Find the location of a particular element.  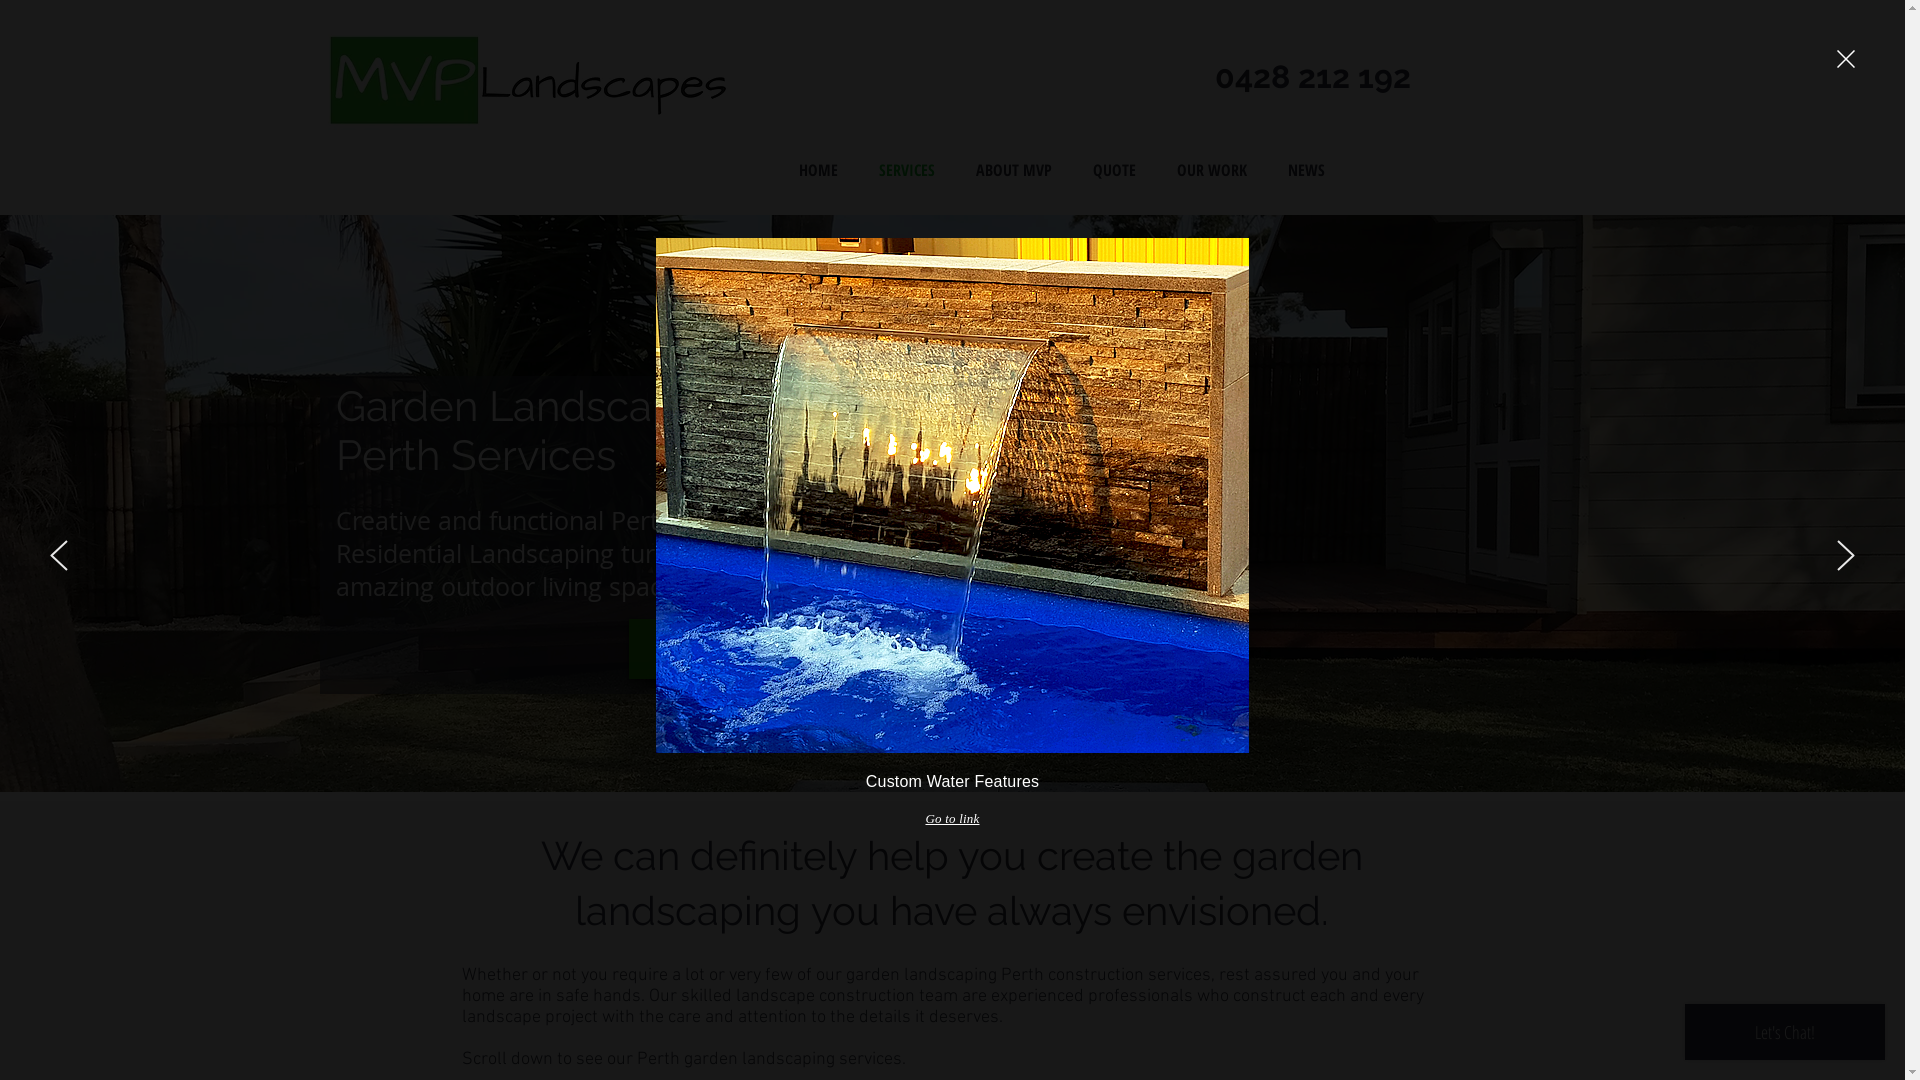

SERVICES is located at coordinates (906, 169).